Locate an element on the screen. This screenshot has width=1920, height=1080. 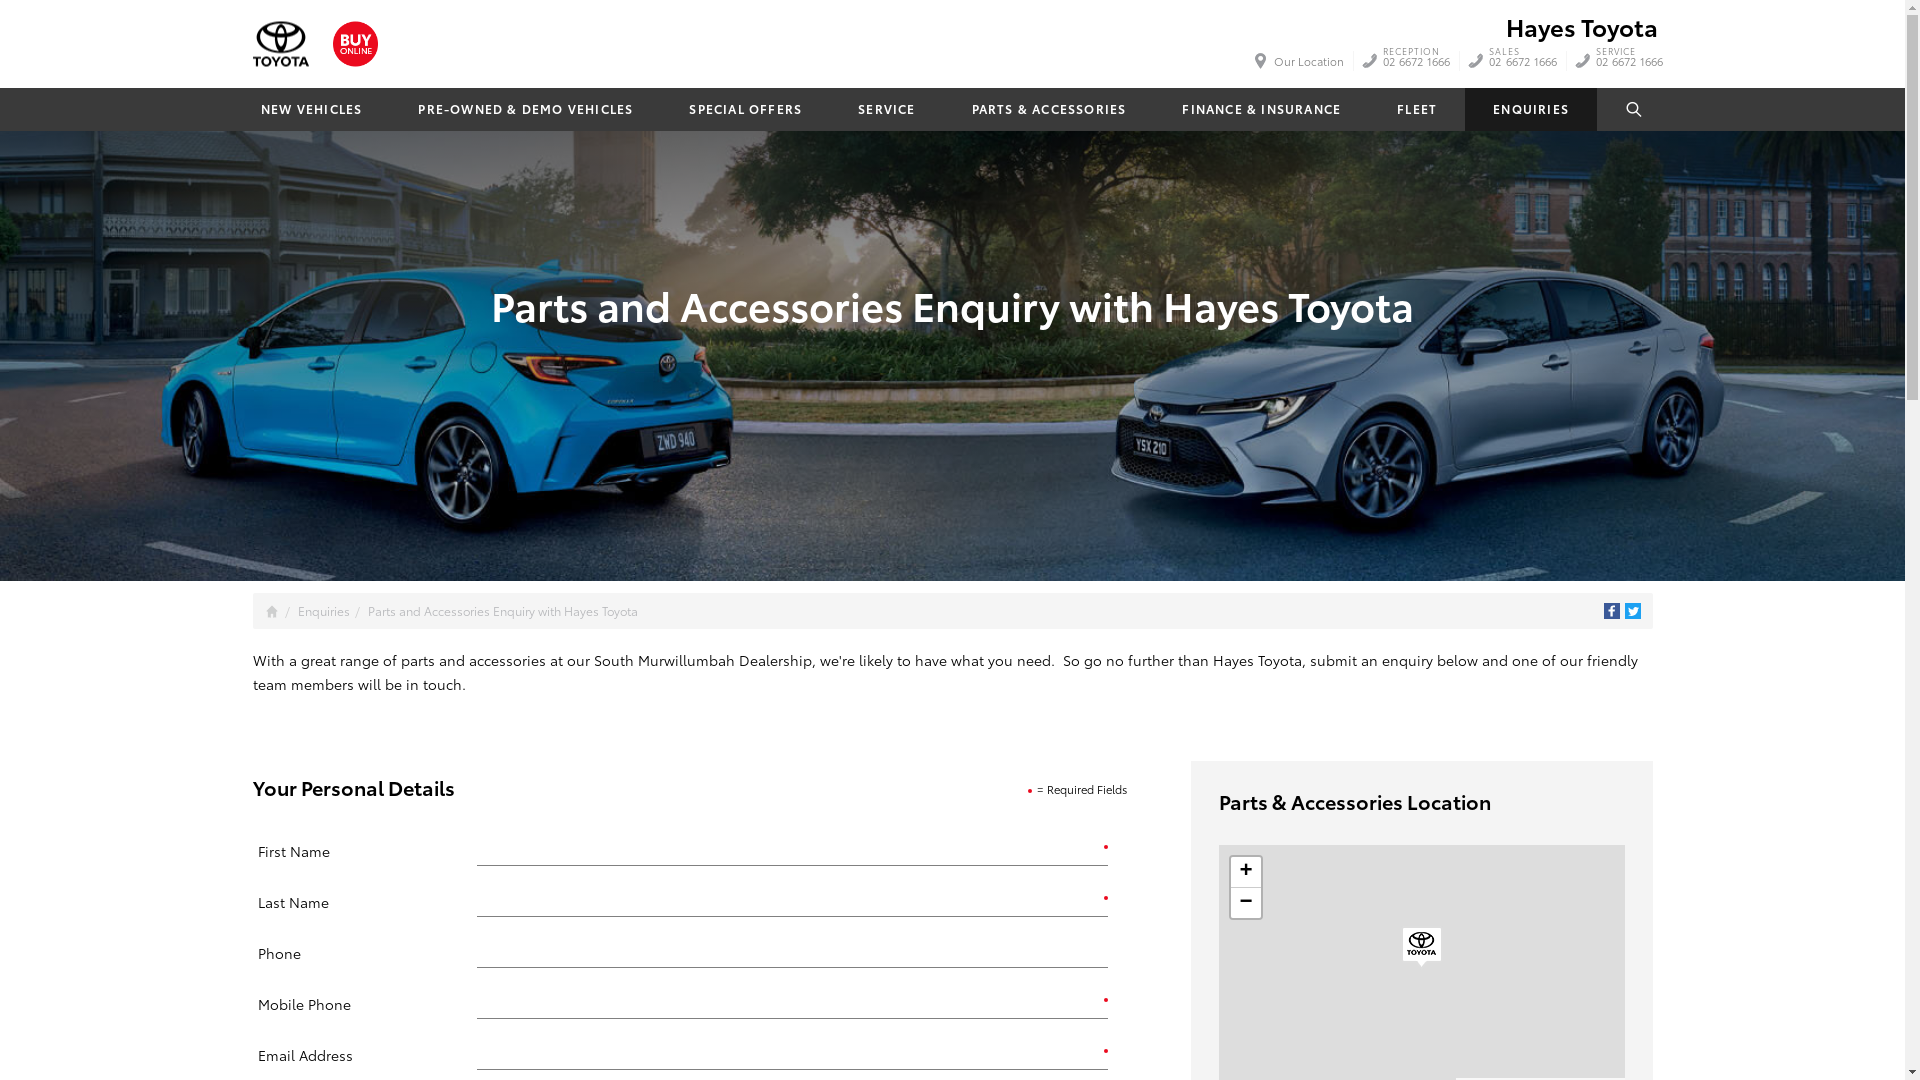
Twitter is located at coordinates (1632, 611).